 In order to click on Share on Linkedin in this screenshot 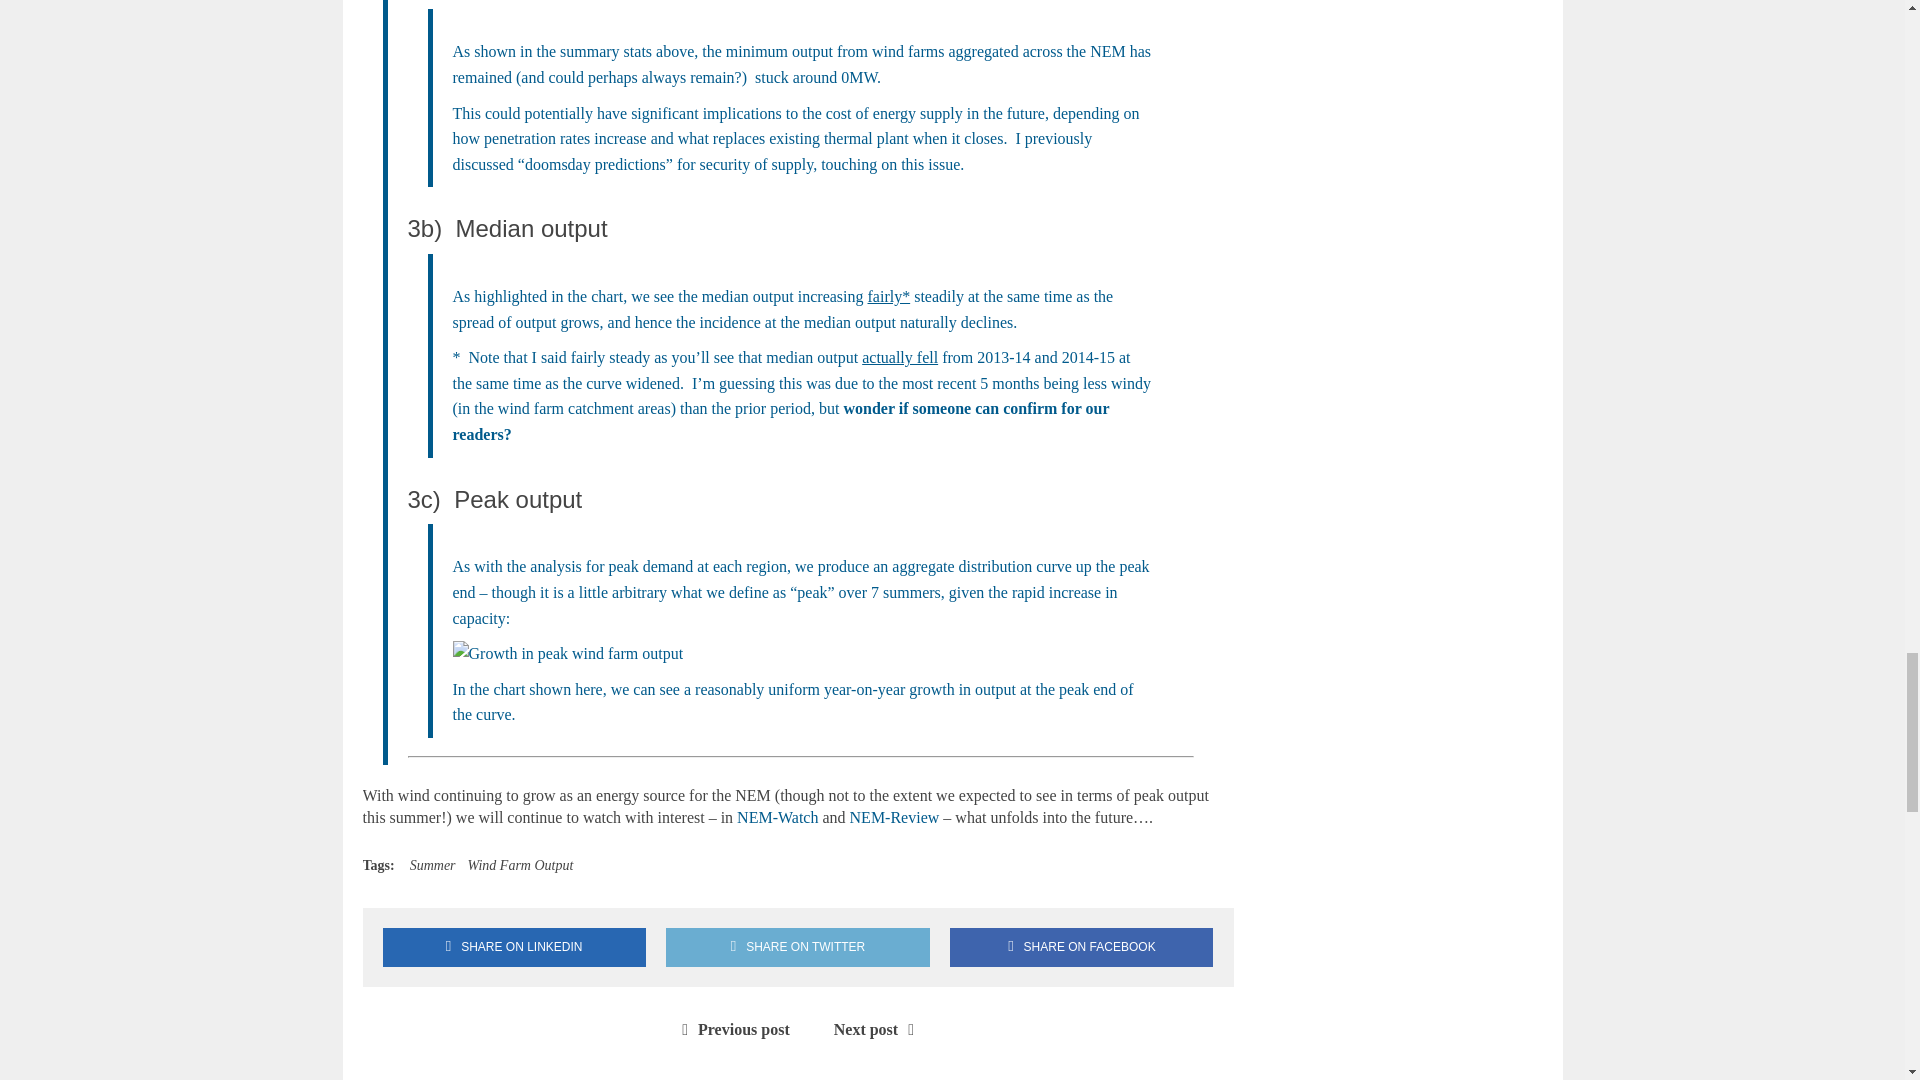, I will do `click(514, 946)`.